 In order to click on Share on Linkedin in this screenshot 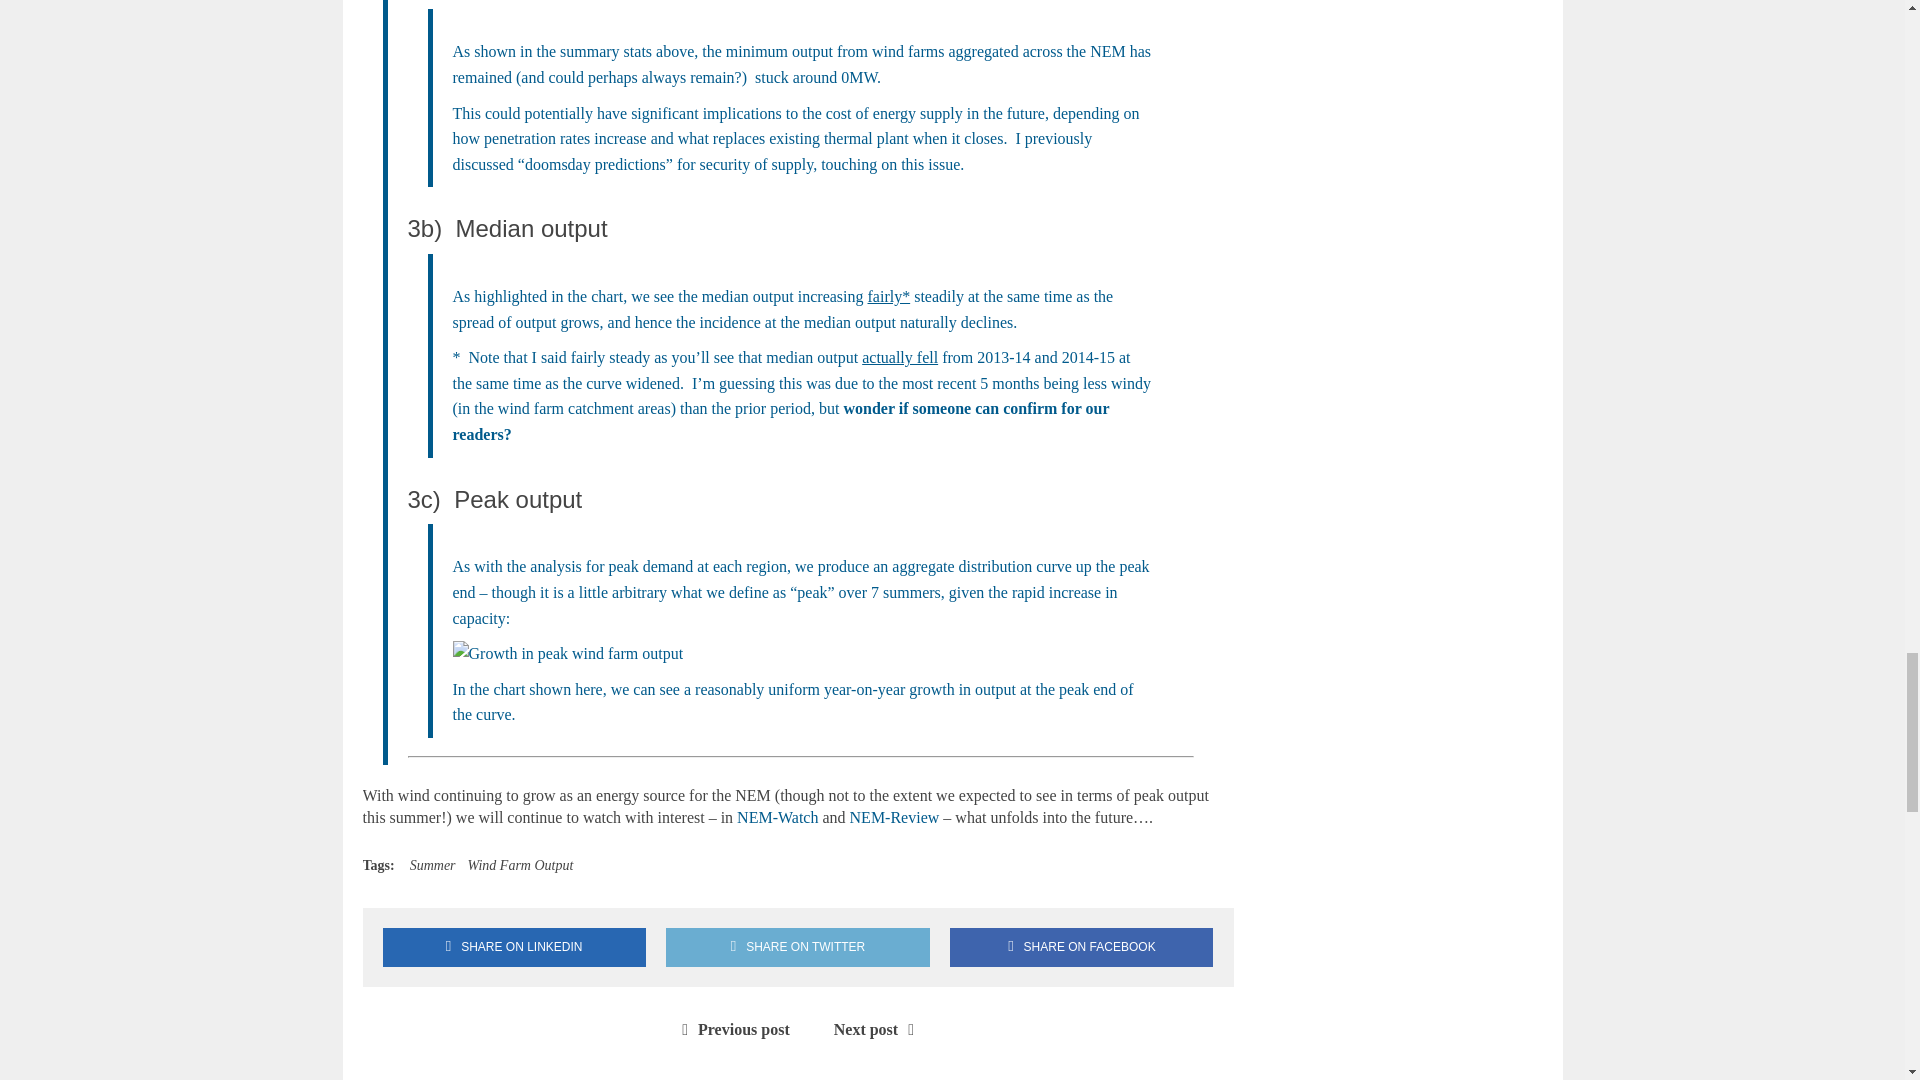, I will do `click(514, 946)`.